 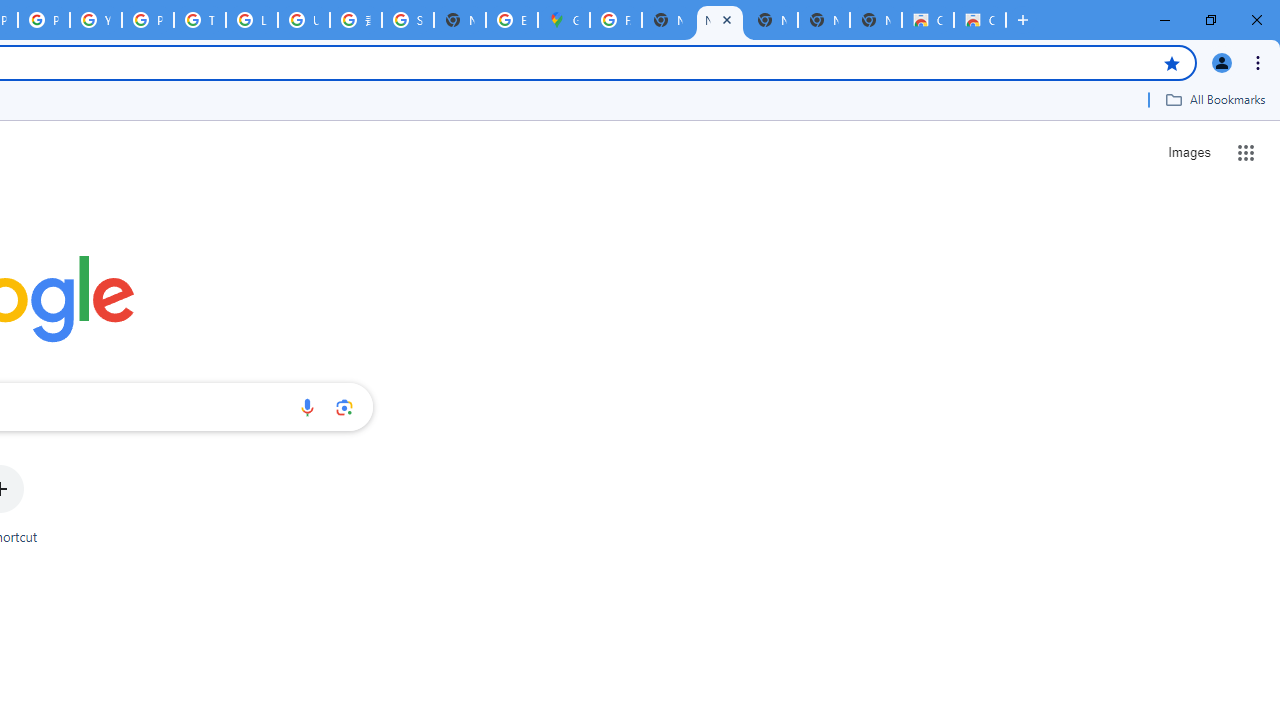 What do you see at coordinates (1172, 62) in the screenshot?
I see `Bookmark this tab` at bounding box center [1172, 62].